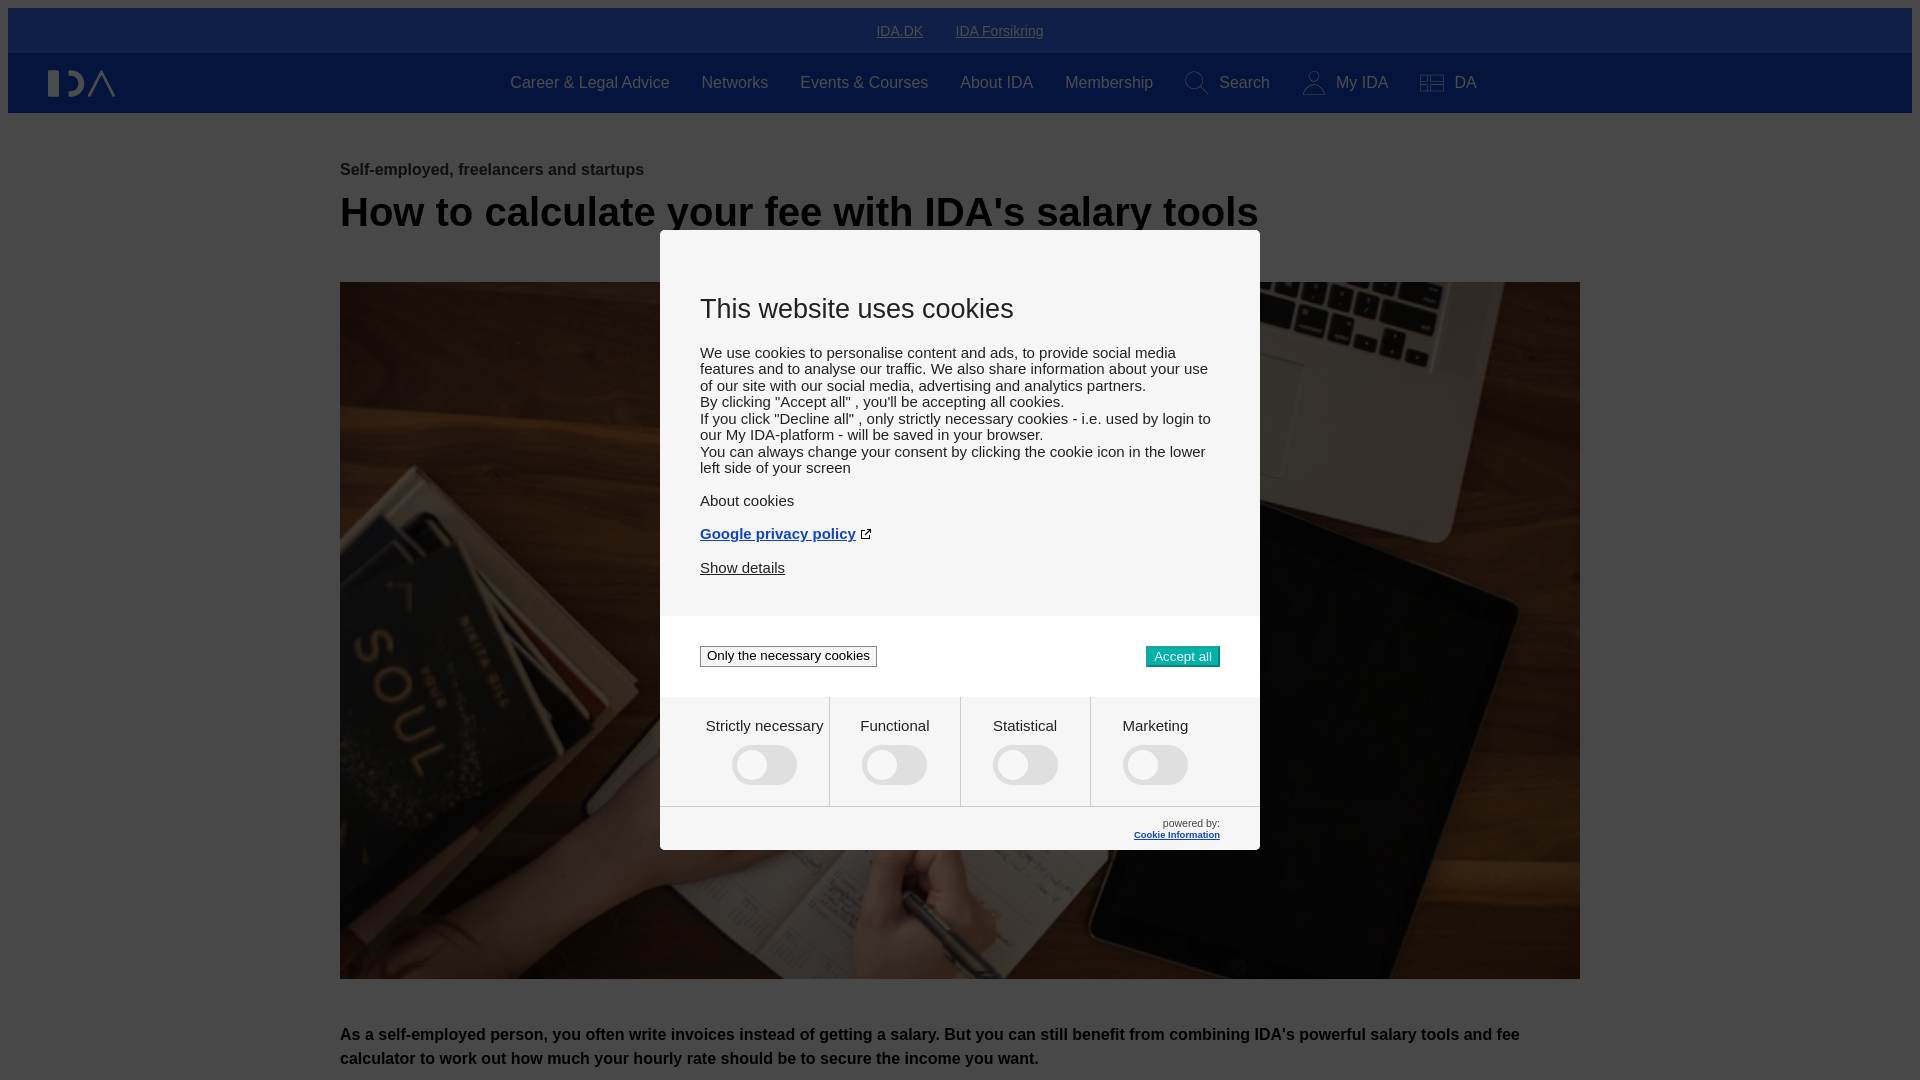 The image size is (1920, 1080). Describe the element at coordinates (960, 500) in the screenshot. I see `About cookies` at that location.